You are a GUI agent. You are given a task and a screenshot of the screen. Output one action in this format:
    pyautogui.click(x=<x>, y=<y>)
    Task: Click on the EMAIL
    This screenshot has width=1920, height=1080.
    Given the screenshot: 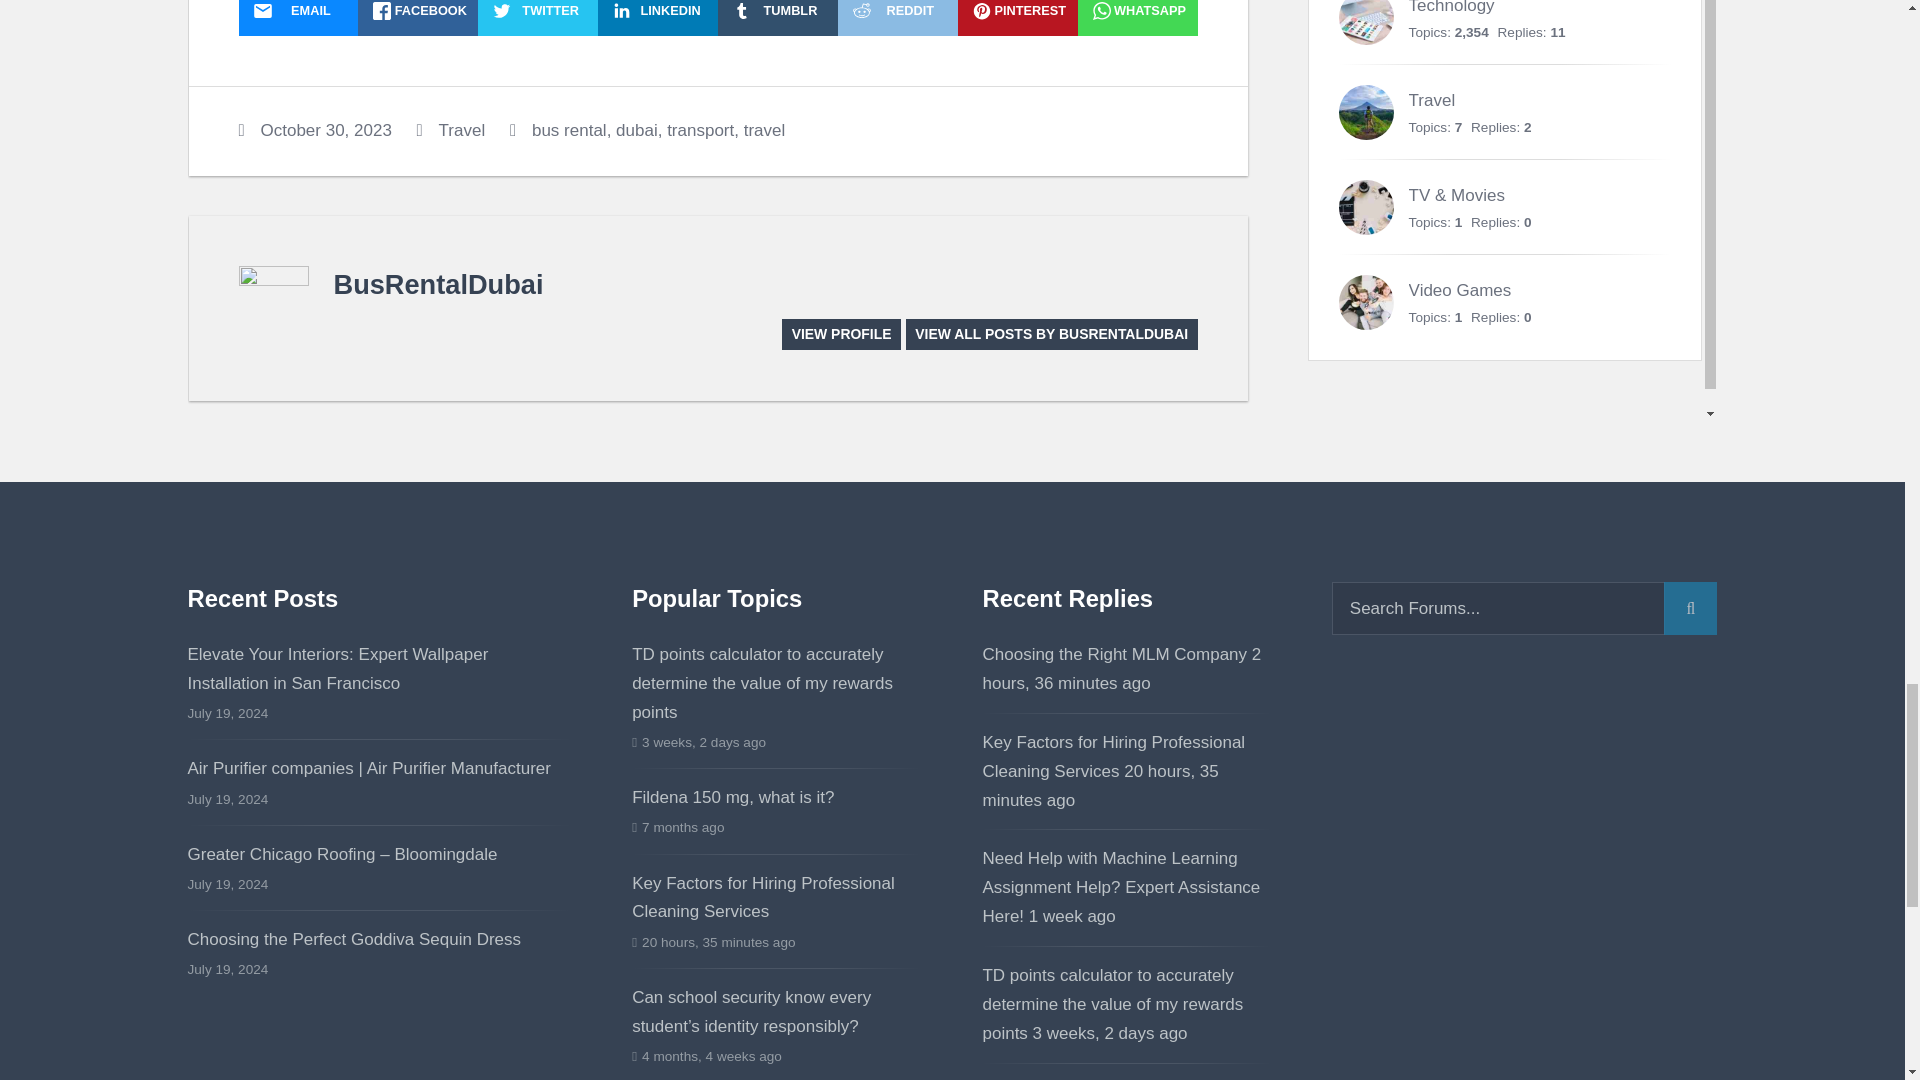 What is the action you would take?
    pyautogui.click(x=298, y=18)
    